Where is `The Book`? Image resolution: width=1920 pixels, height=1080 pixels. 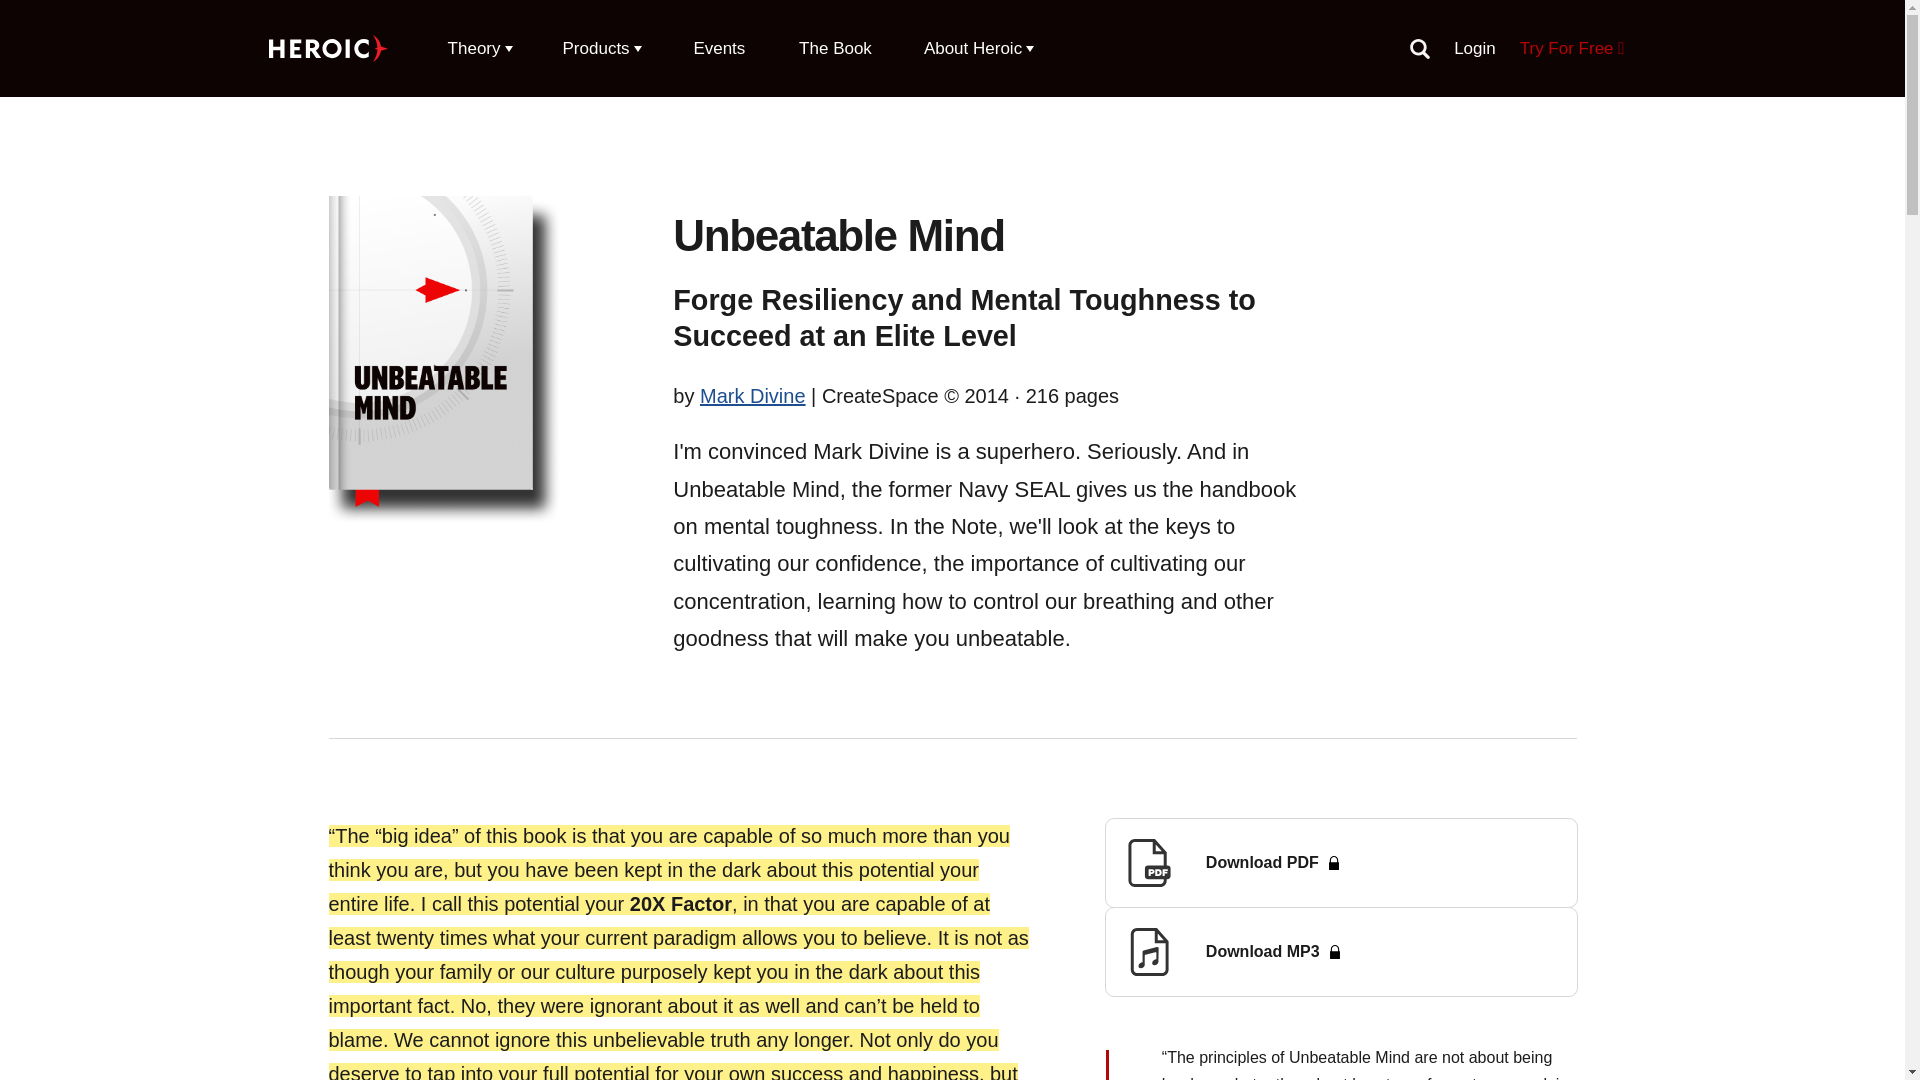
The Book is located at coordinates (835, 48).